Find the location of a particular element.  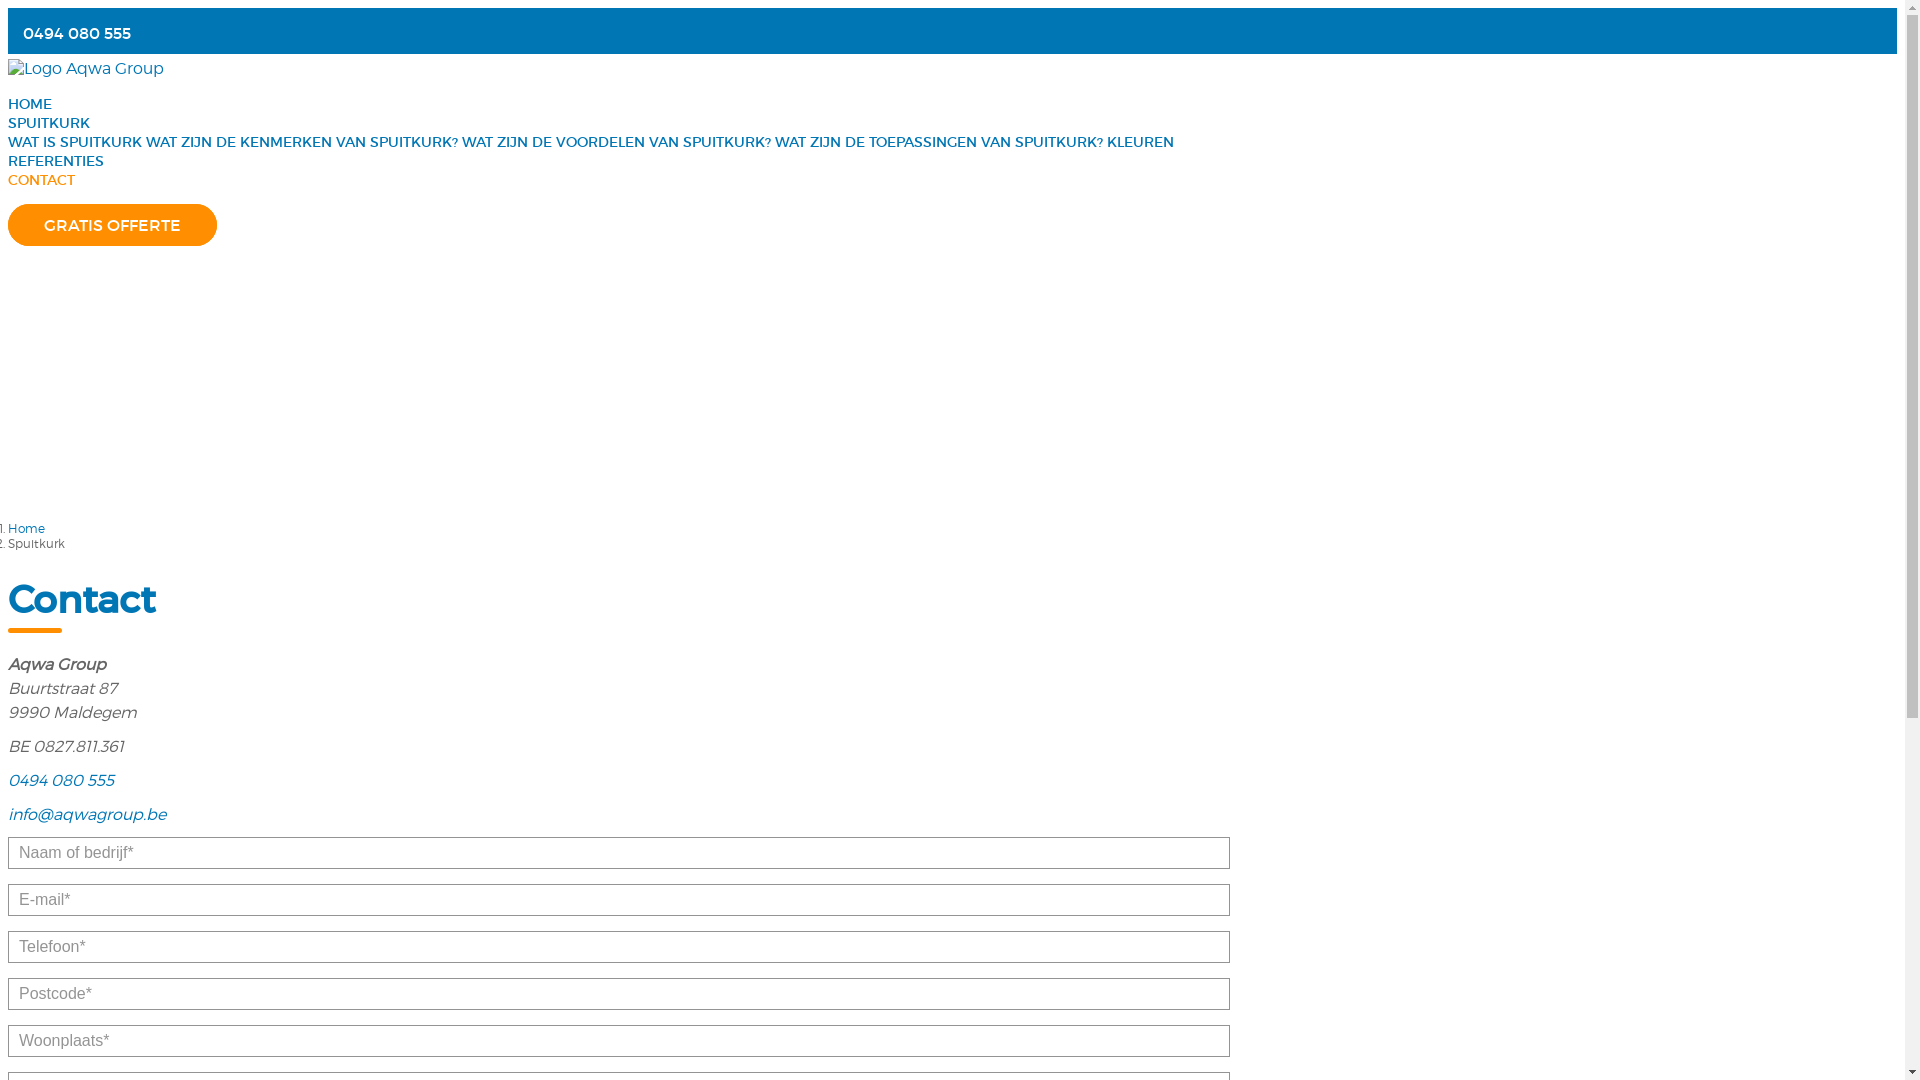

WAT ZIJN DE TOEPASSINGEN VAN SPUITKURK? is located at coordinates (939, 142).